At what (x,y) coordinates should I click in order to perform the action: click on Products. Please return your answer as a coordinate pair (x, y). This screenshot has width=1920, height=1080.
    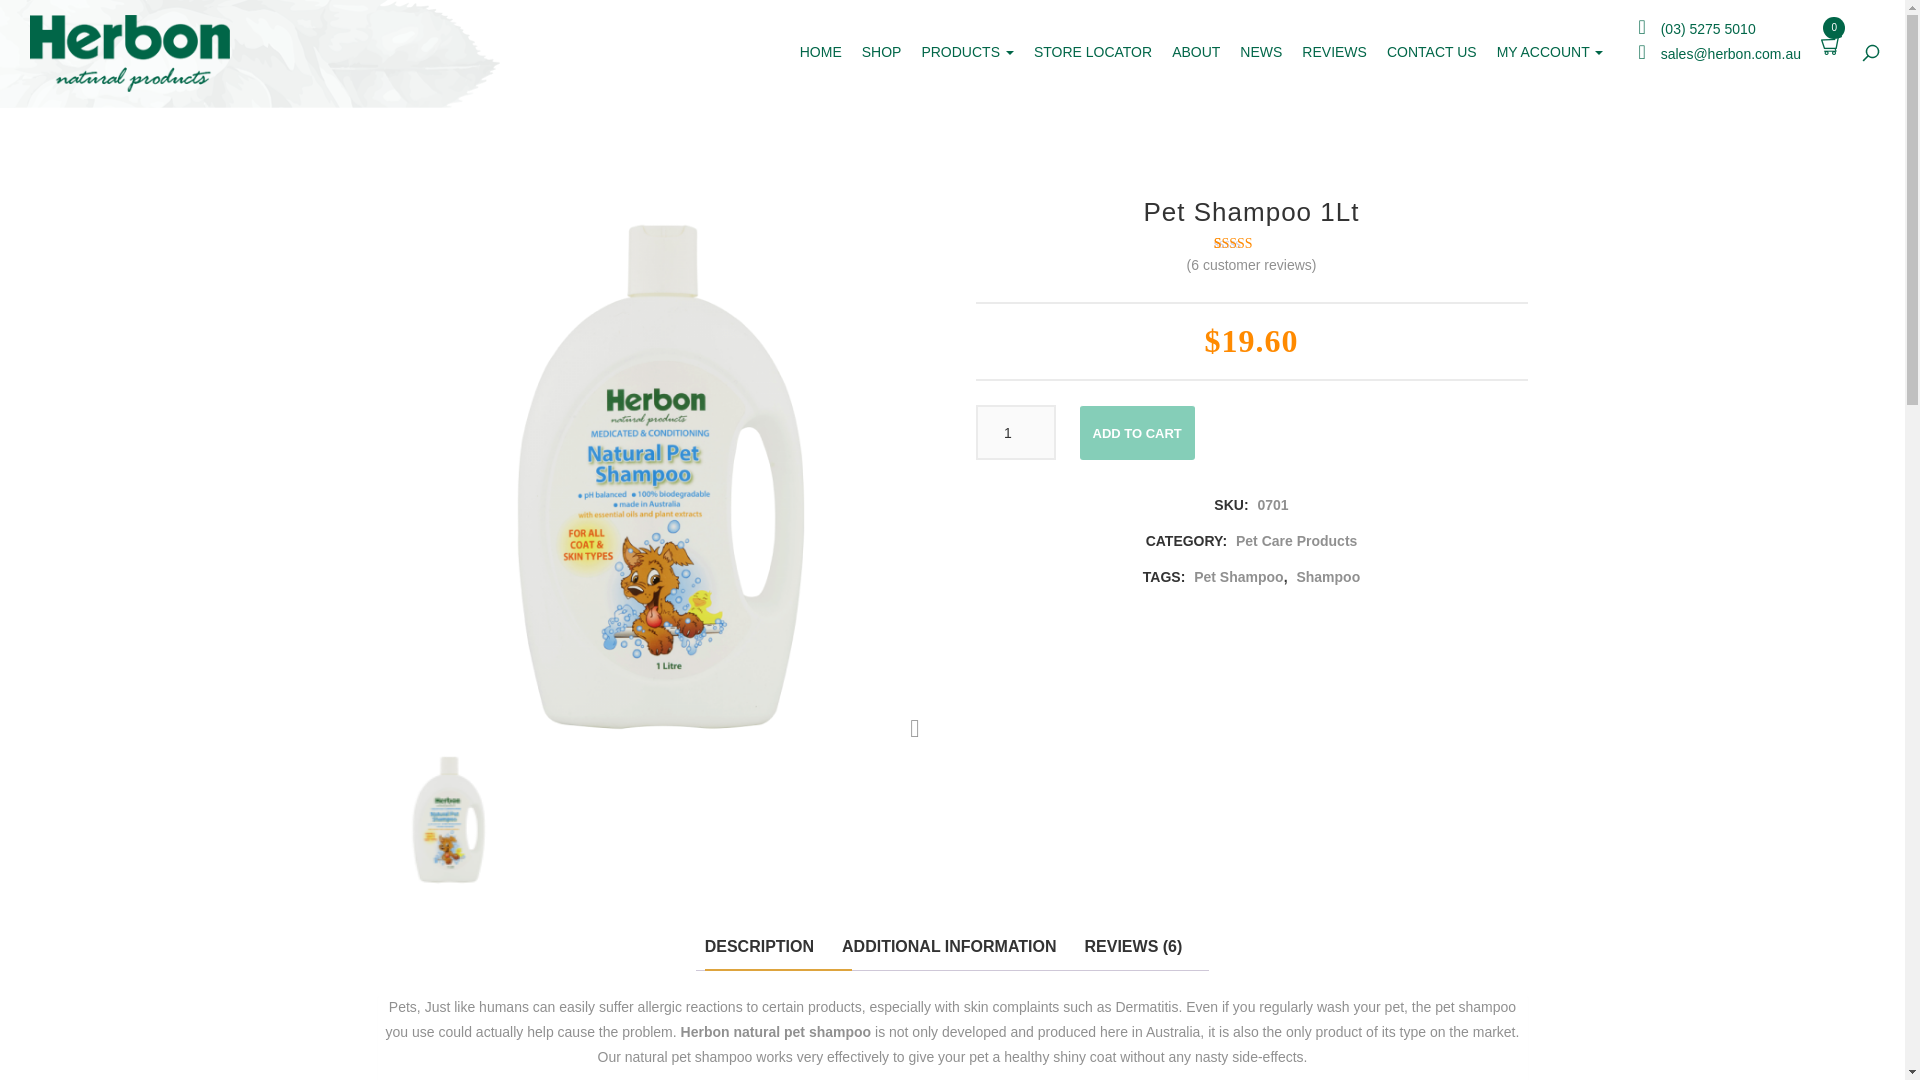
    Looking at the image, I should click on (966, 52).